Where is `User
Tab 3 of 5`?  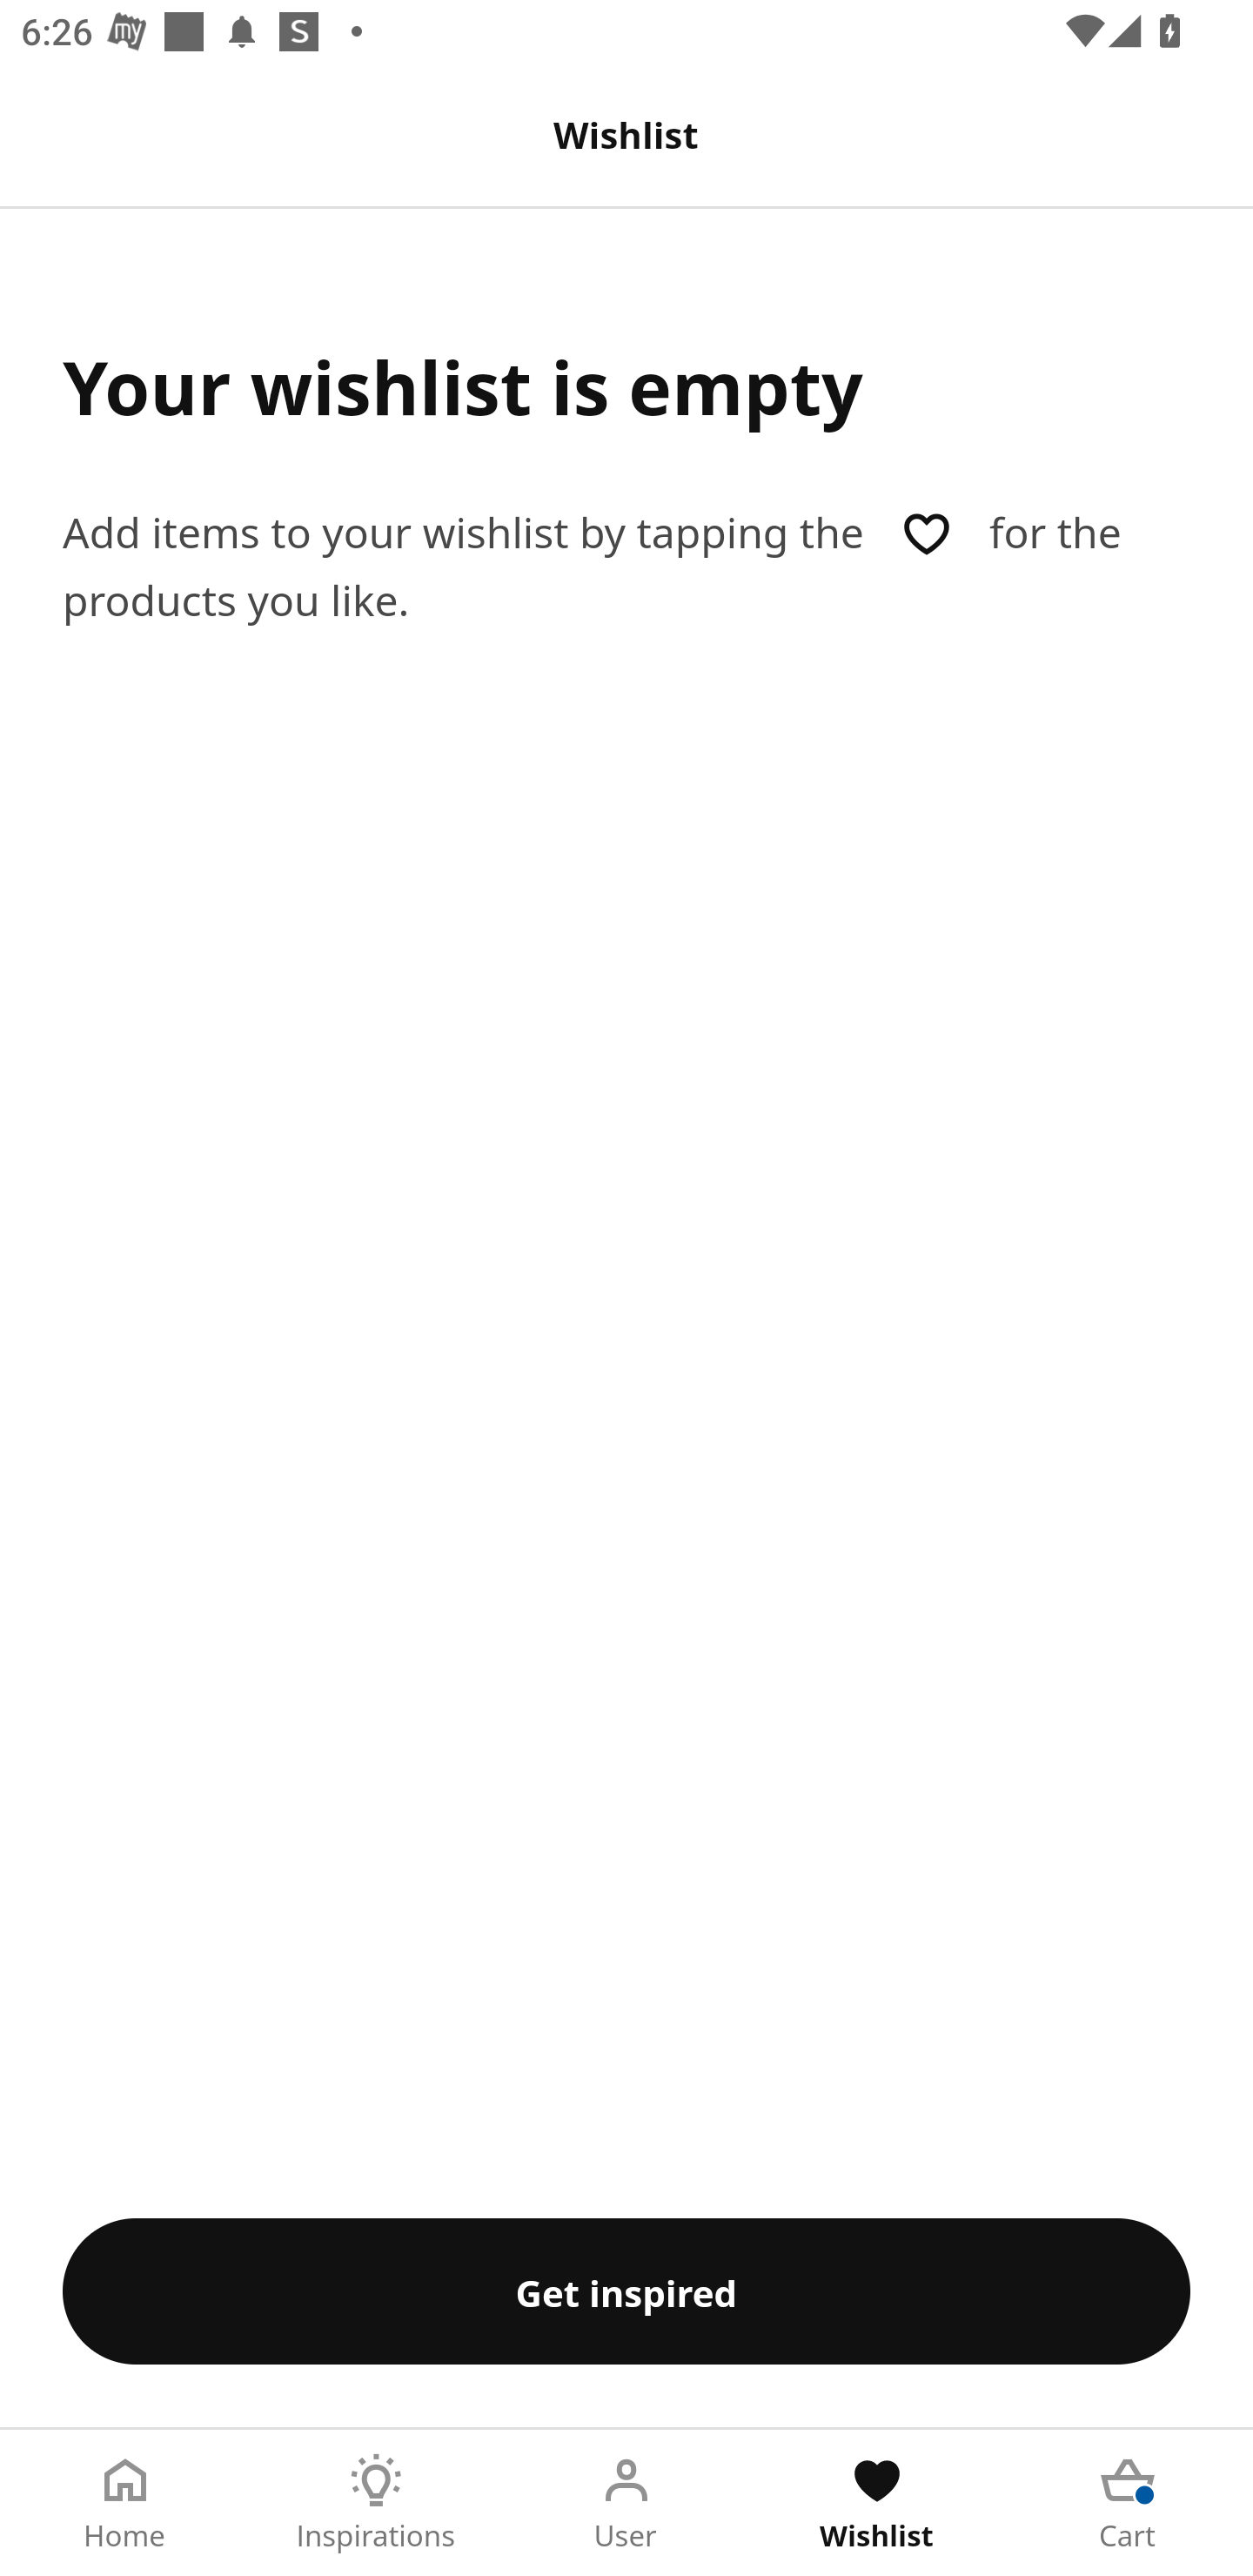 User
Tab 3 of 5 is located at coordinates (626, 2503).